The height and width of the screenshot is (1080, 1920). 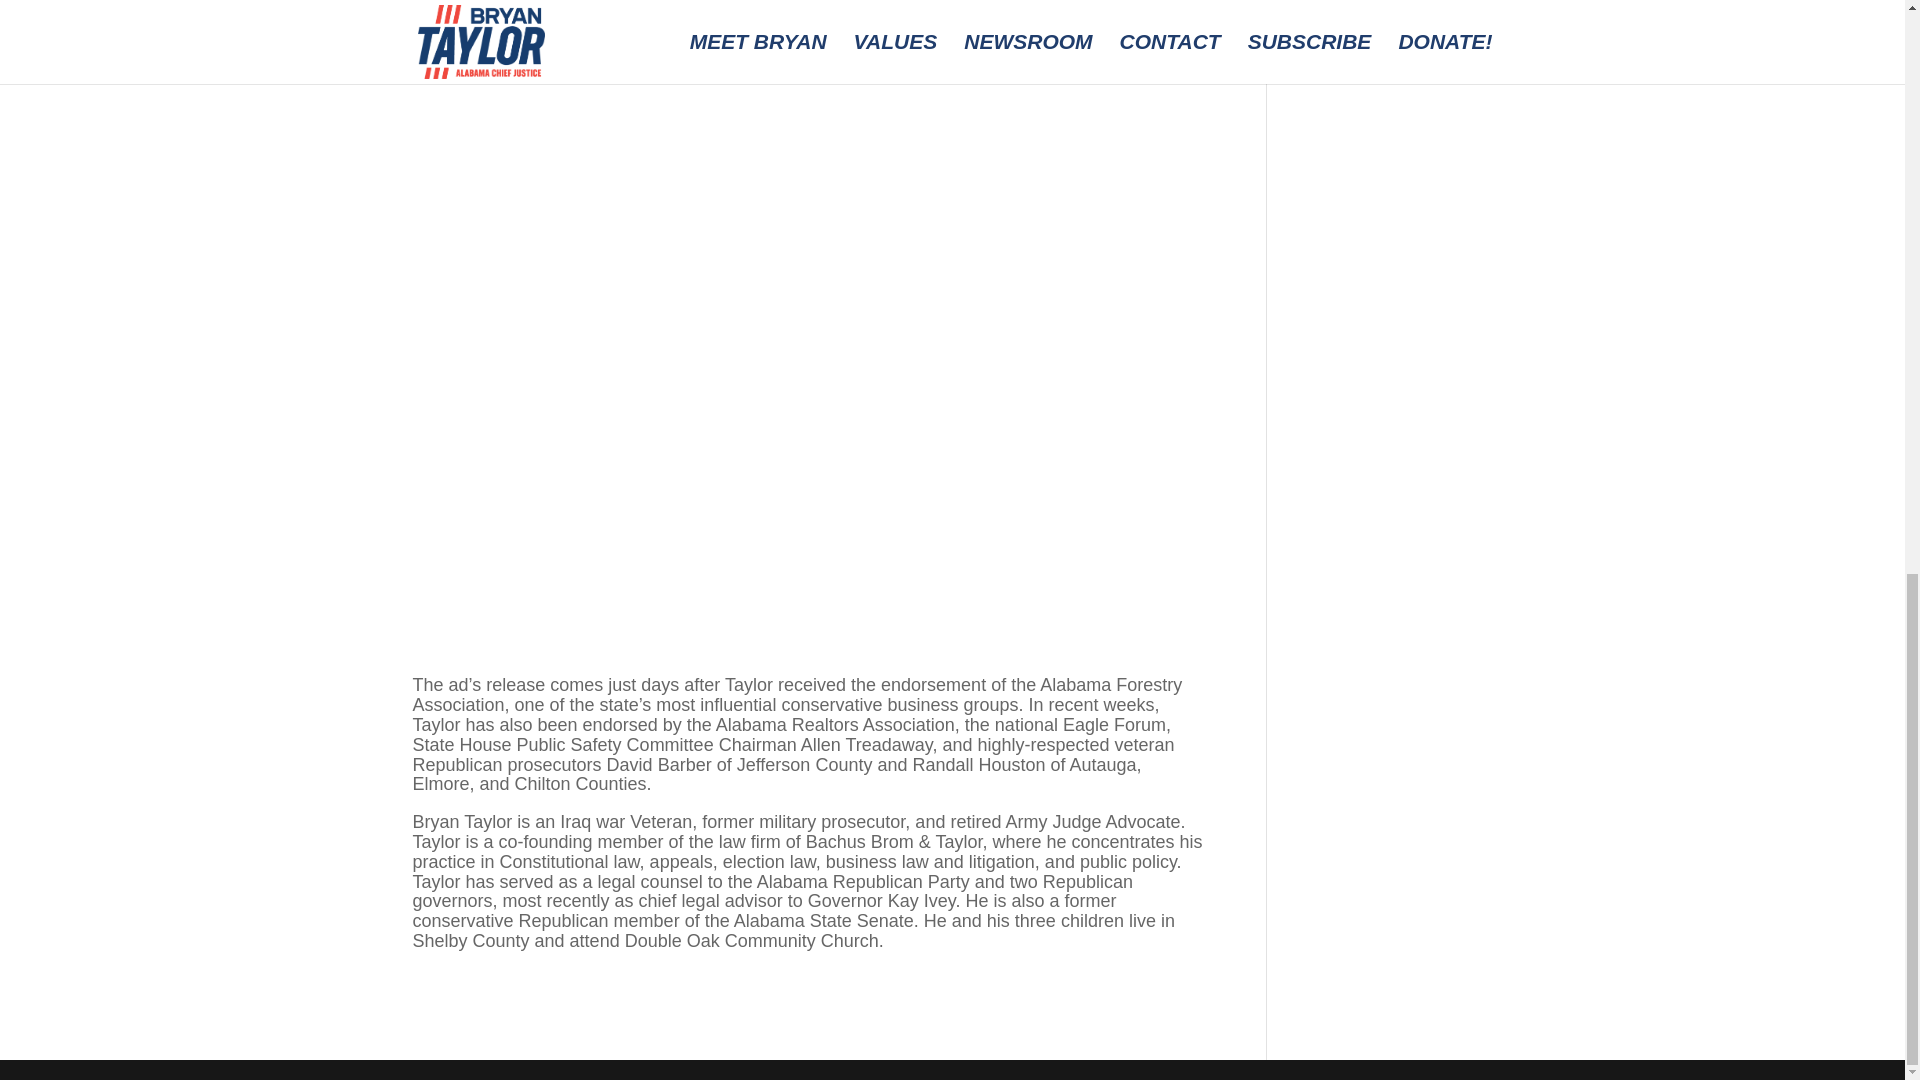 I want to click on viewed here, so click(x=581, y=16).